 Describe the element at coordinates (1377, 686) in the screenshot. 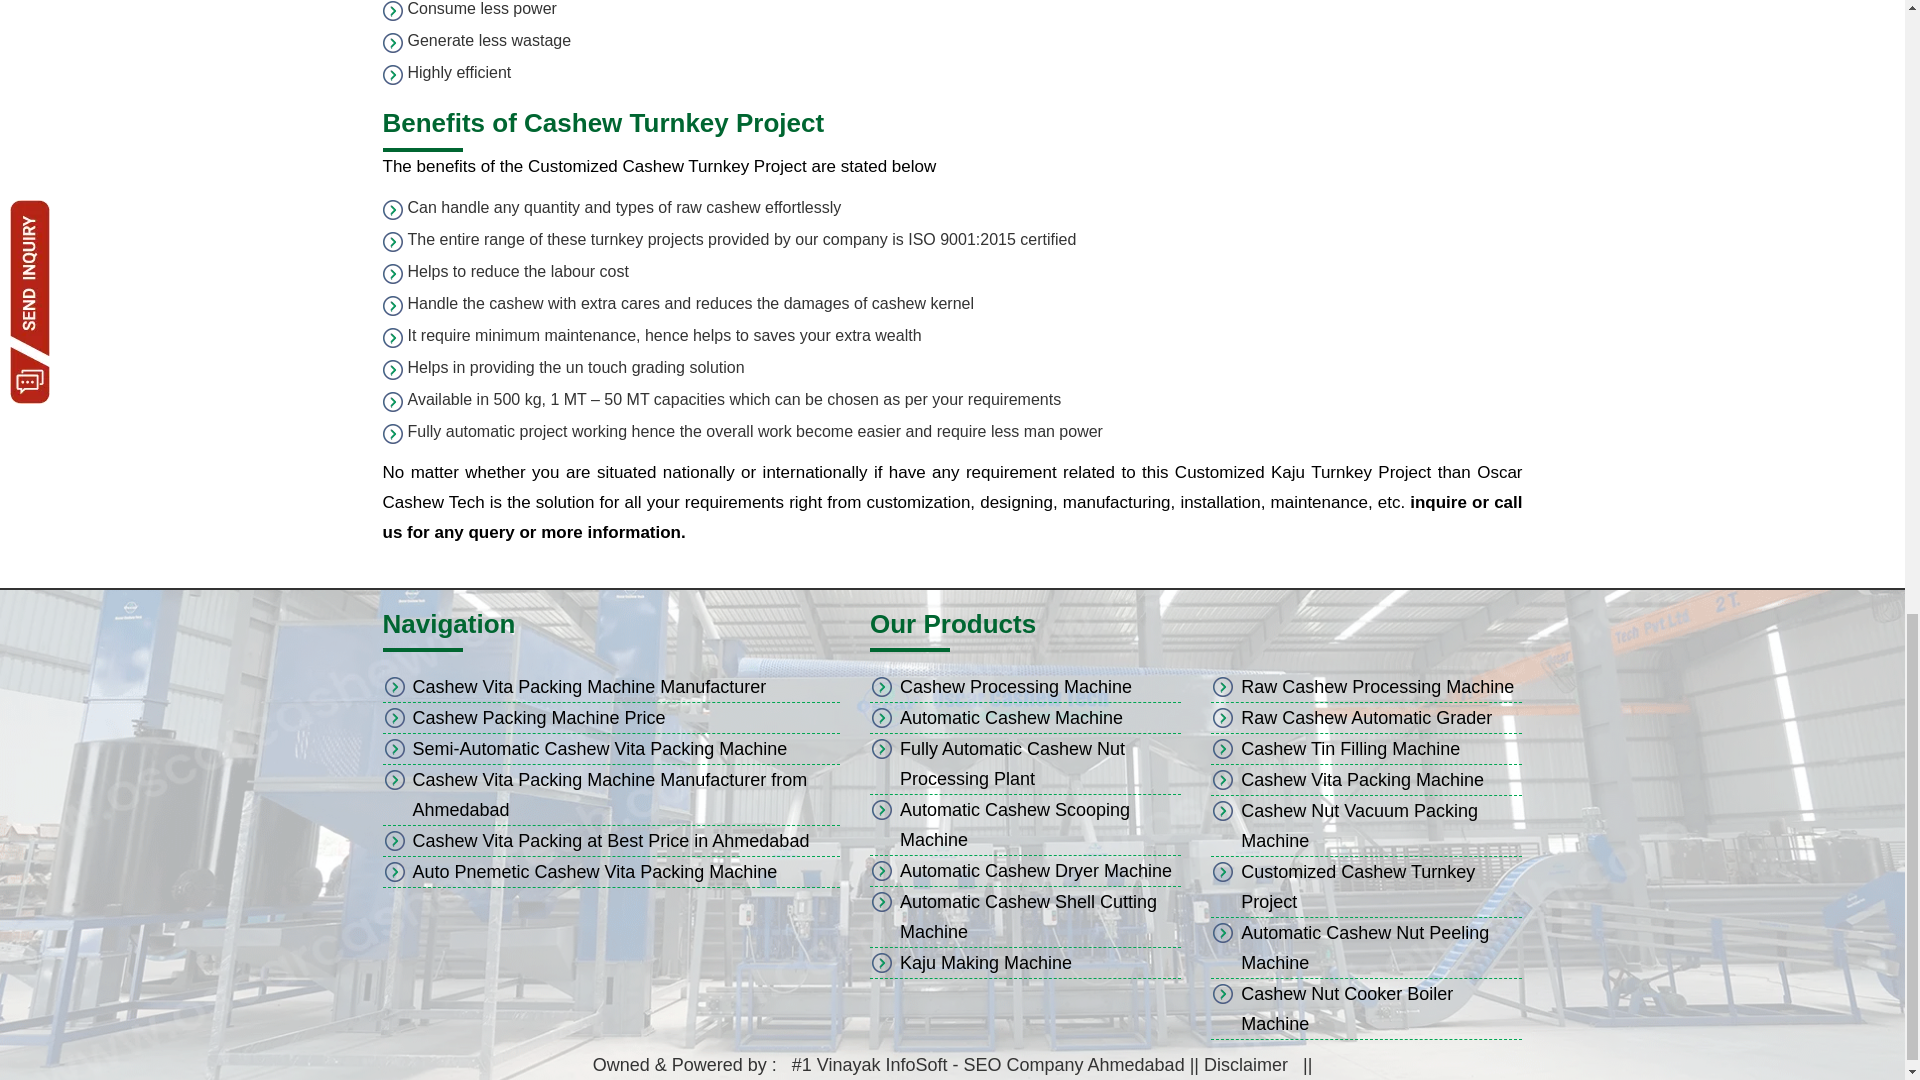

I see `Raw Cashew Processing Machine` at that location.